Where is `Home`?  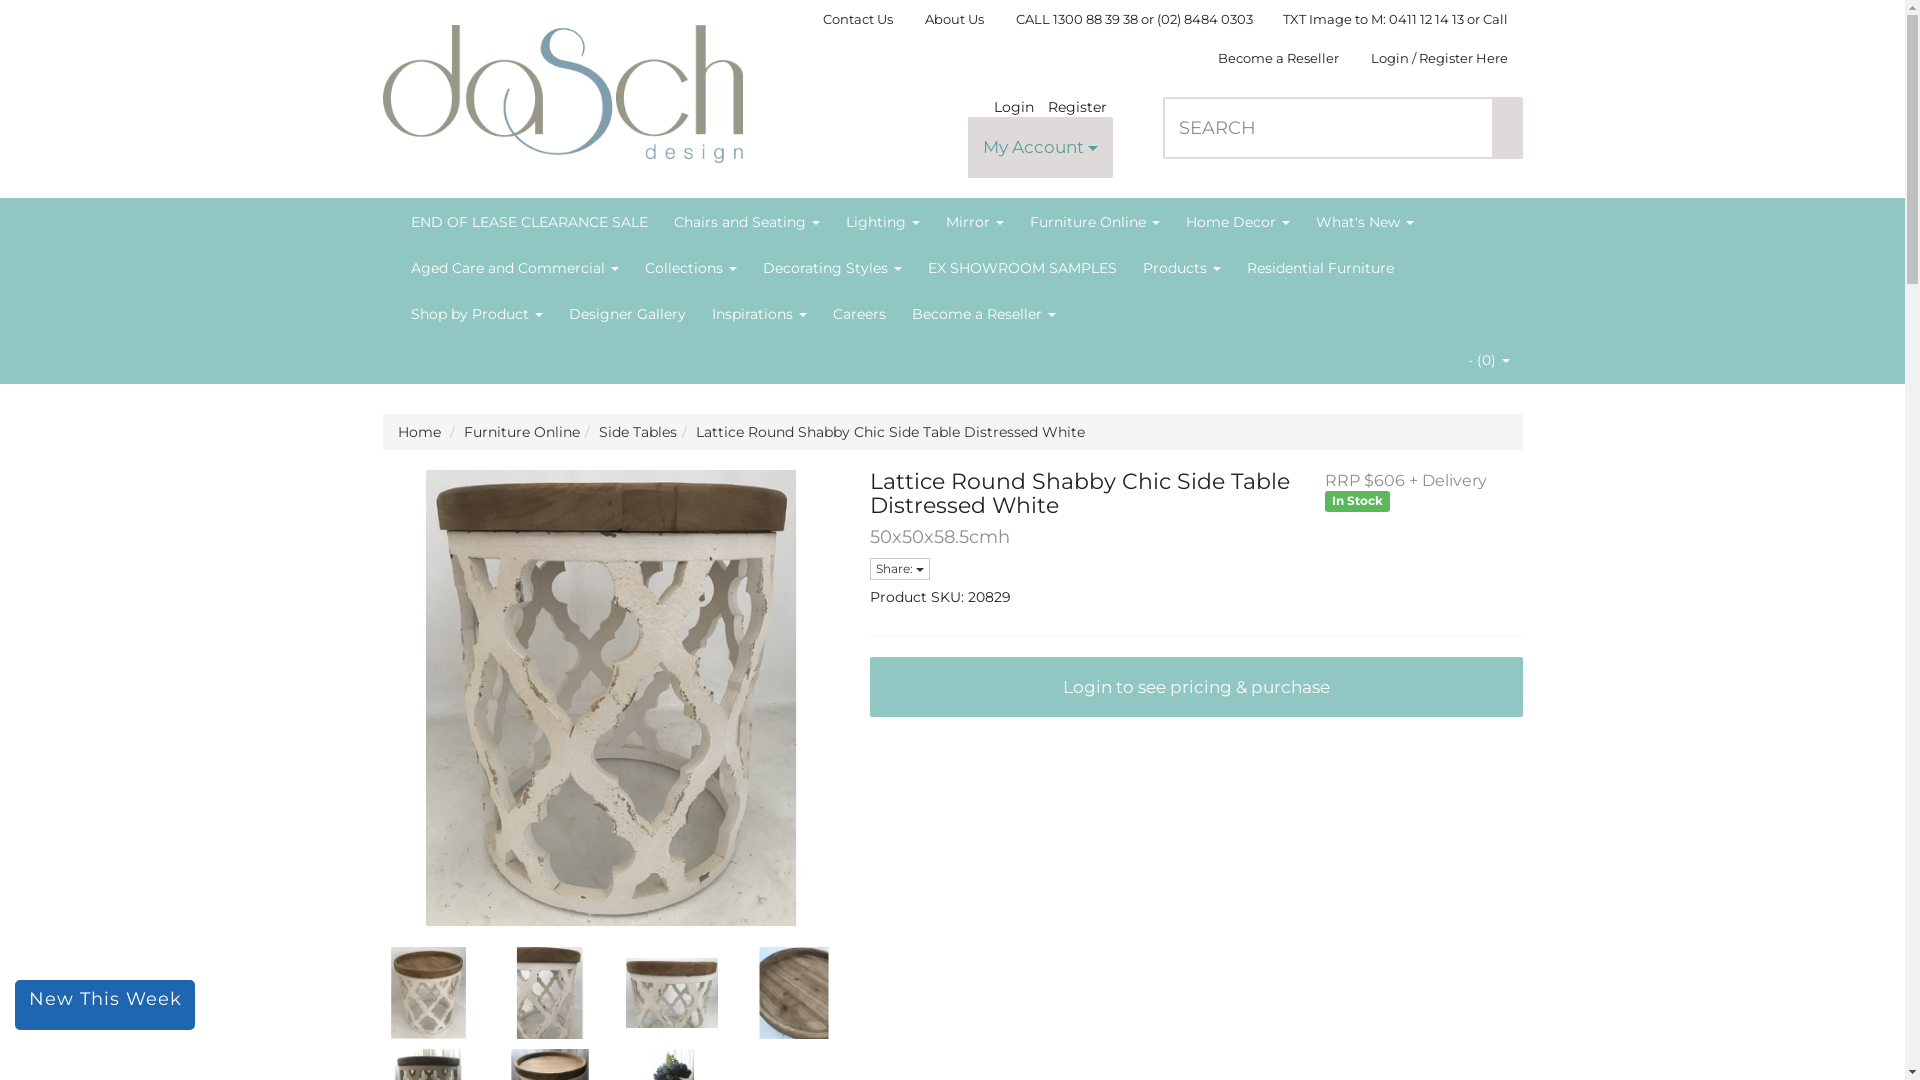
Home is located at coordinates (420, 432).